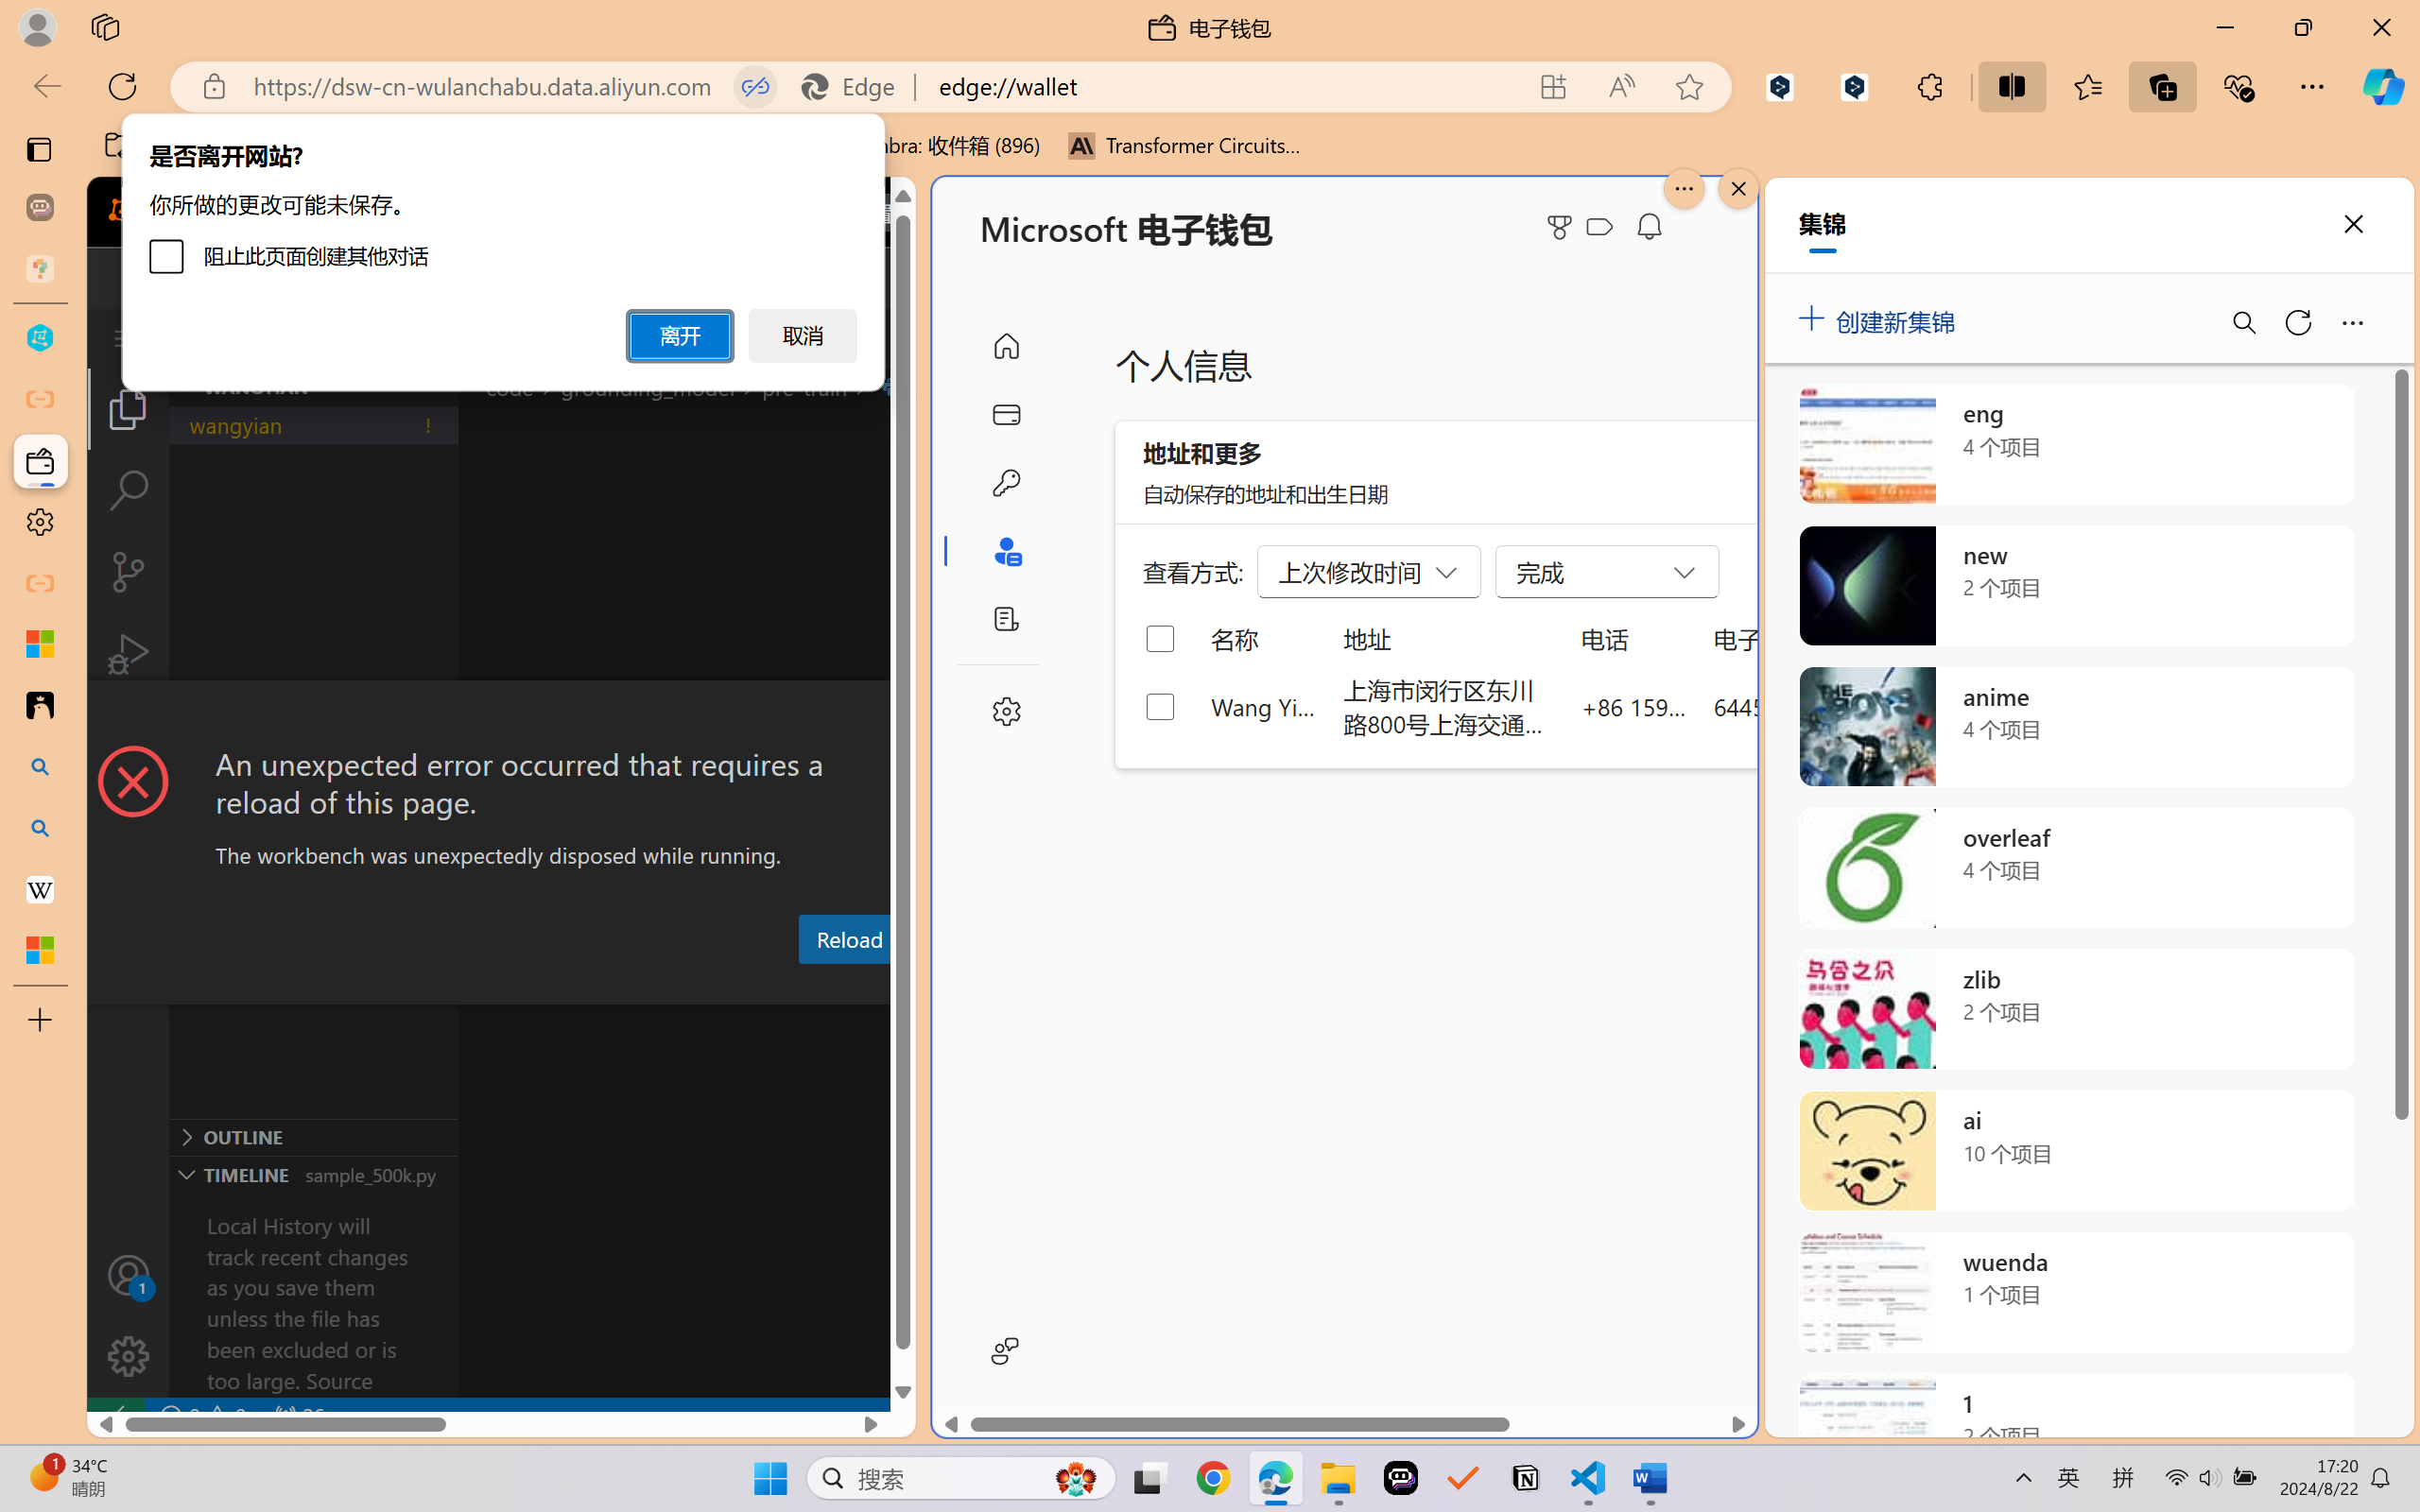  Describe the element at coordinates (129, 1356) in the screenshot. I see `Manage` at that location.